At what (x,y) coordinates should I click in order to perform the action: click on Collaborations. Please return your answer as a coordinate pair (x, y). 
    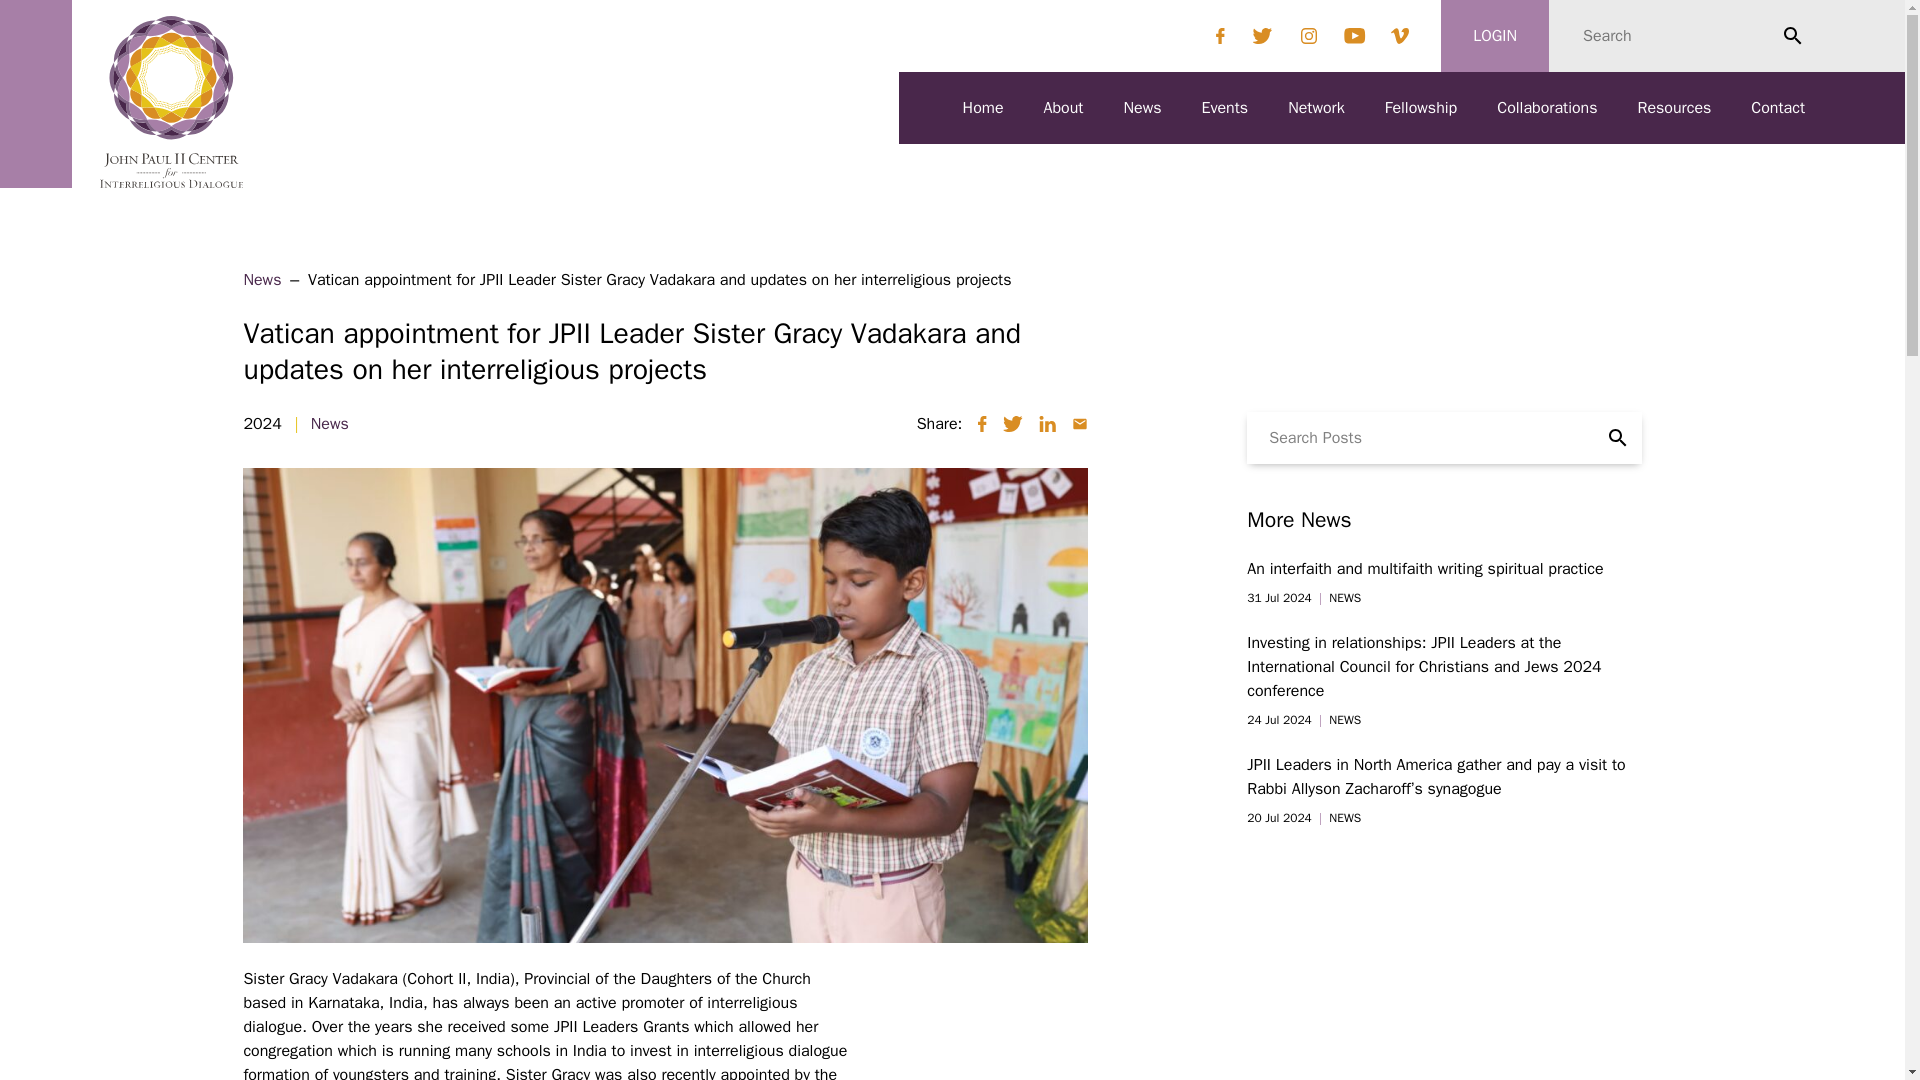
    Looking at the image, I should click on (1547, 108).